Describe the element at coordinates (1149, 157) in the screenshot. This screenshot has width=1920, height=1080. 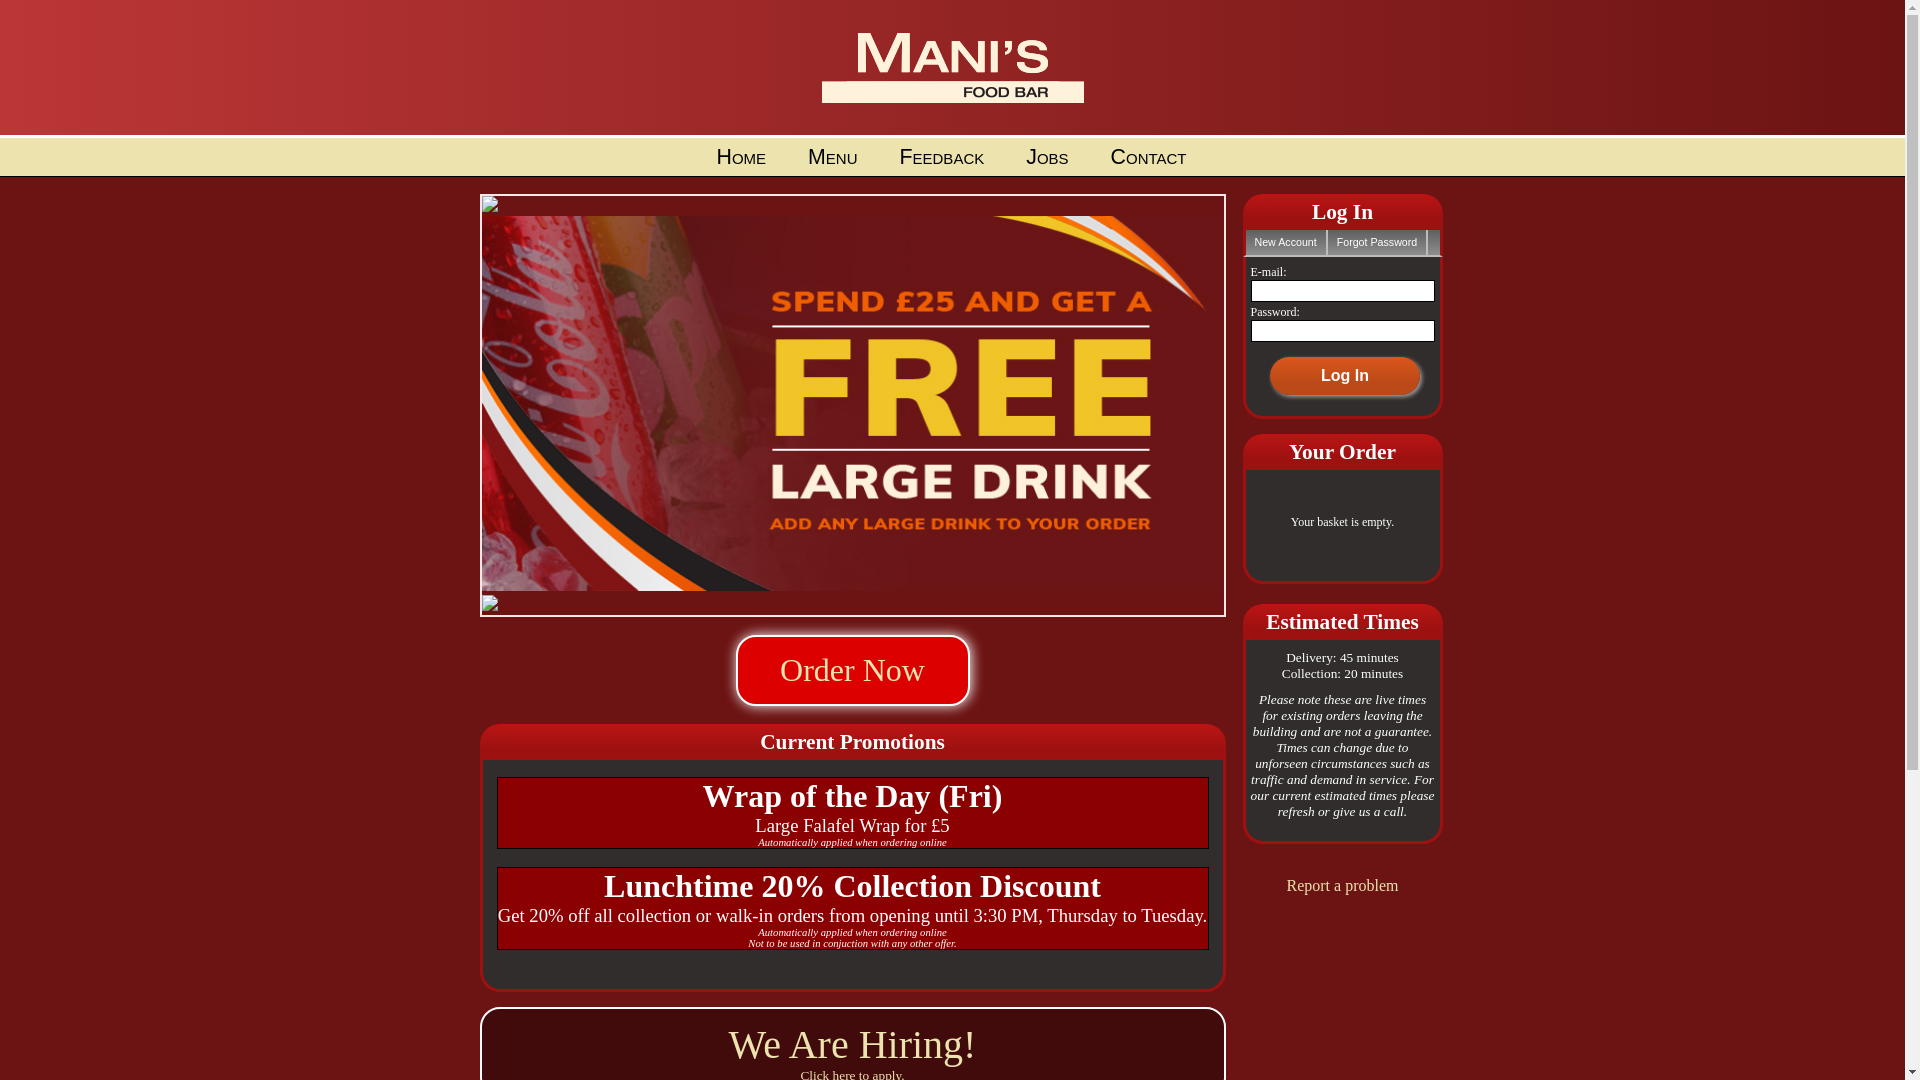
I see `Contact` at that location.